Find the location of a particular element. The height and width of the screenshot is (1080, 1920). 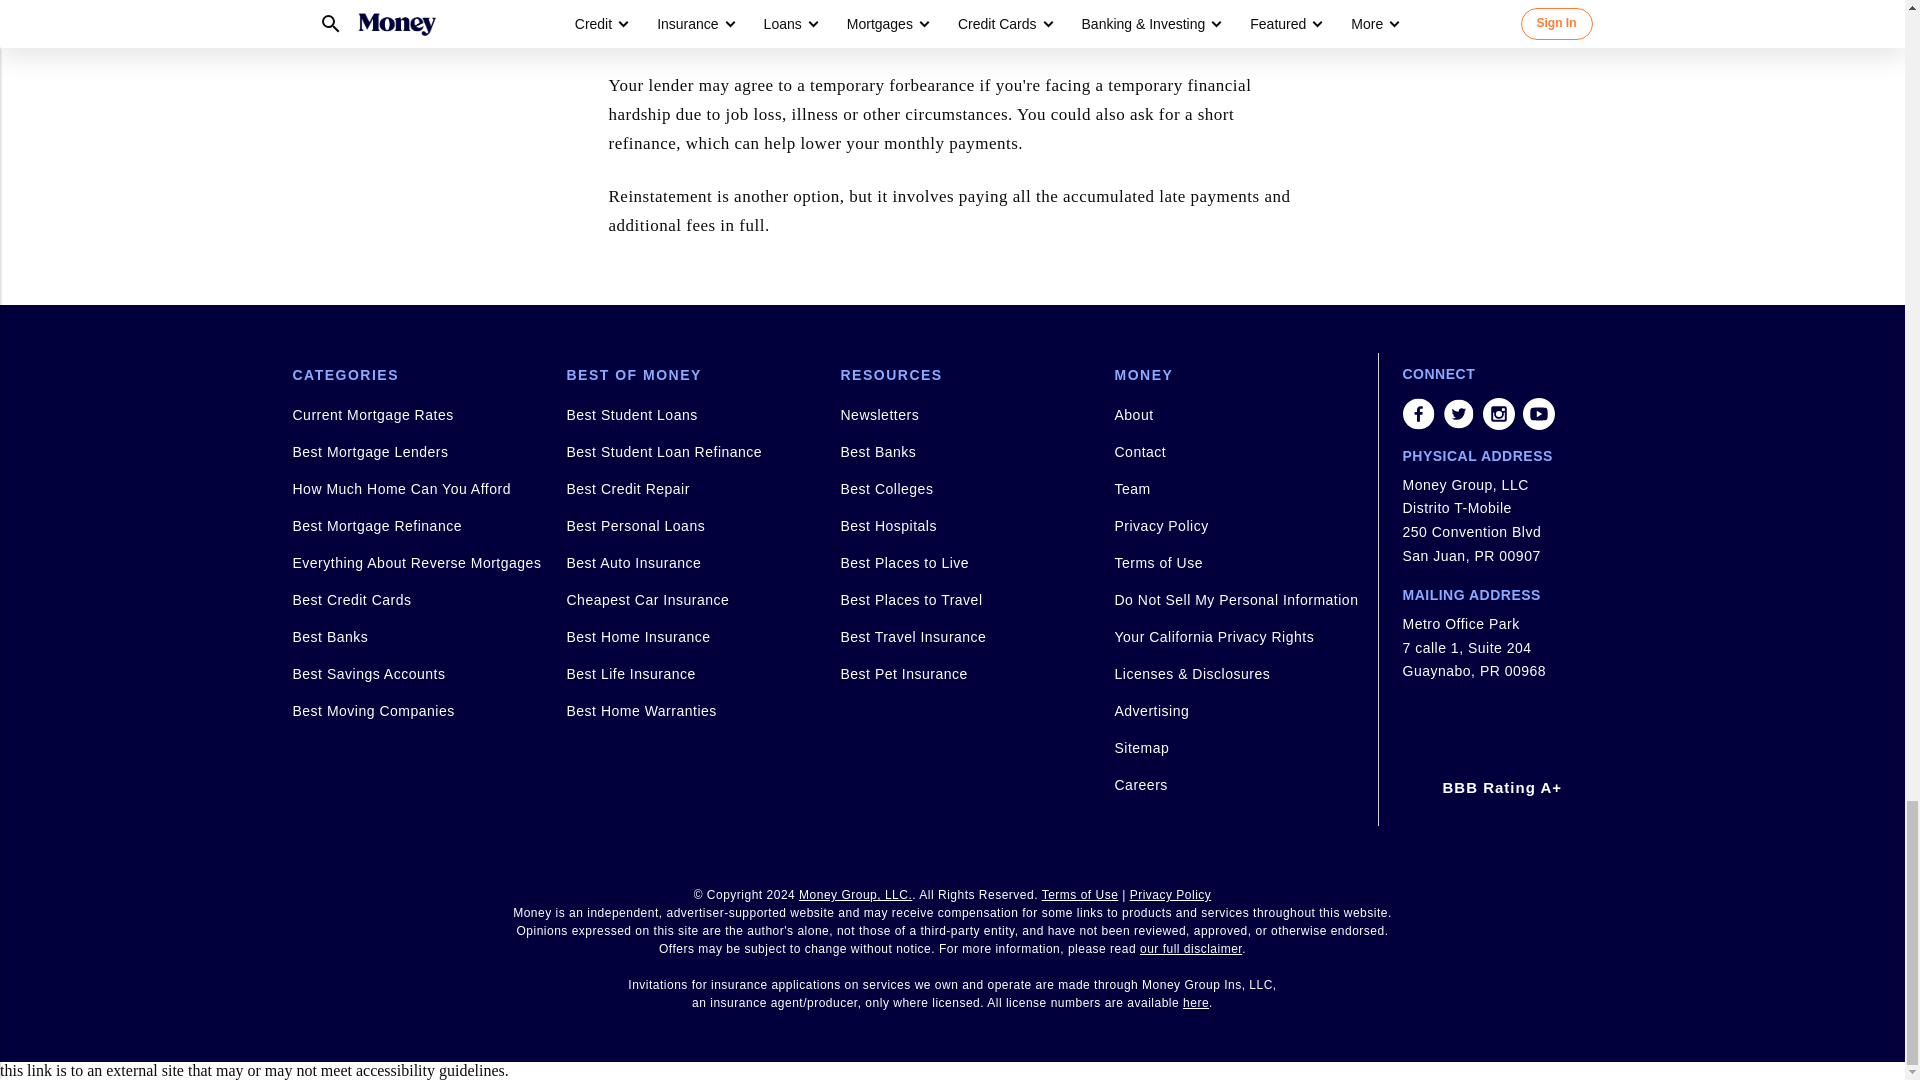

twitter share is located at coordinates (1458, 414).